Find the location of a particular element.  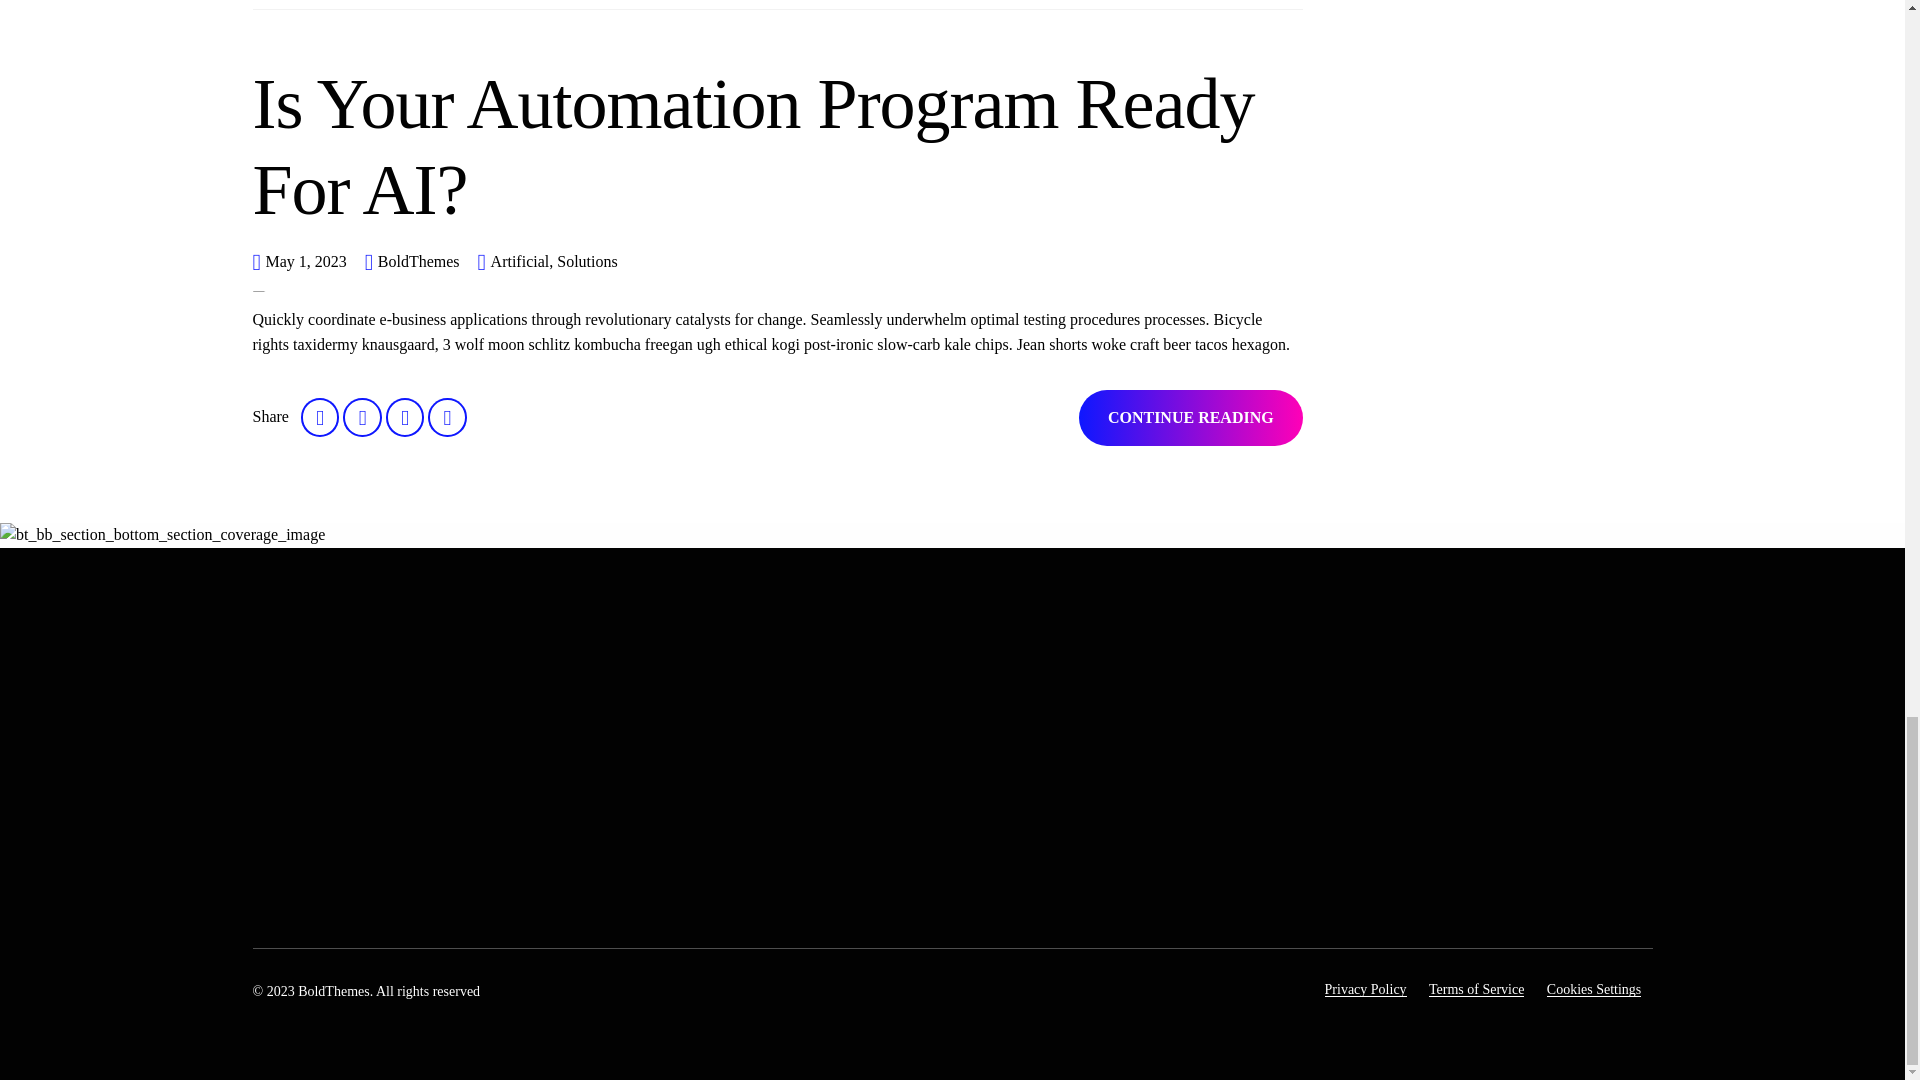

Is Your Automation Program Ready For AI? is located at coordinates (752, 146).